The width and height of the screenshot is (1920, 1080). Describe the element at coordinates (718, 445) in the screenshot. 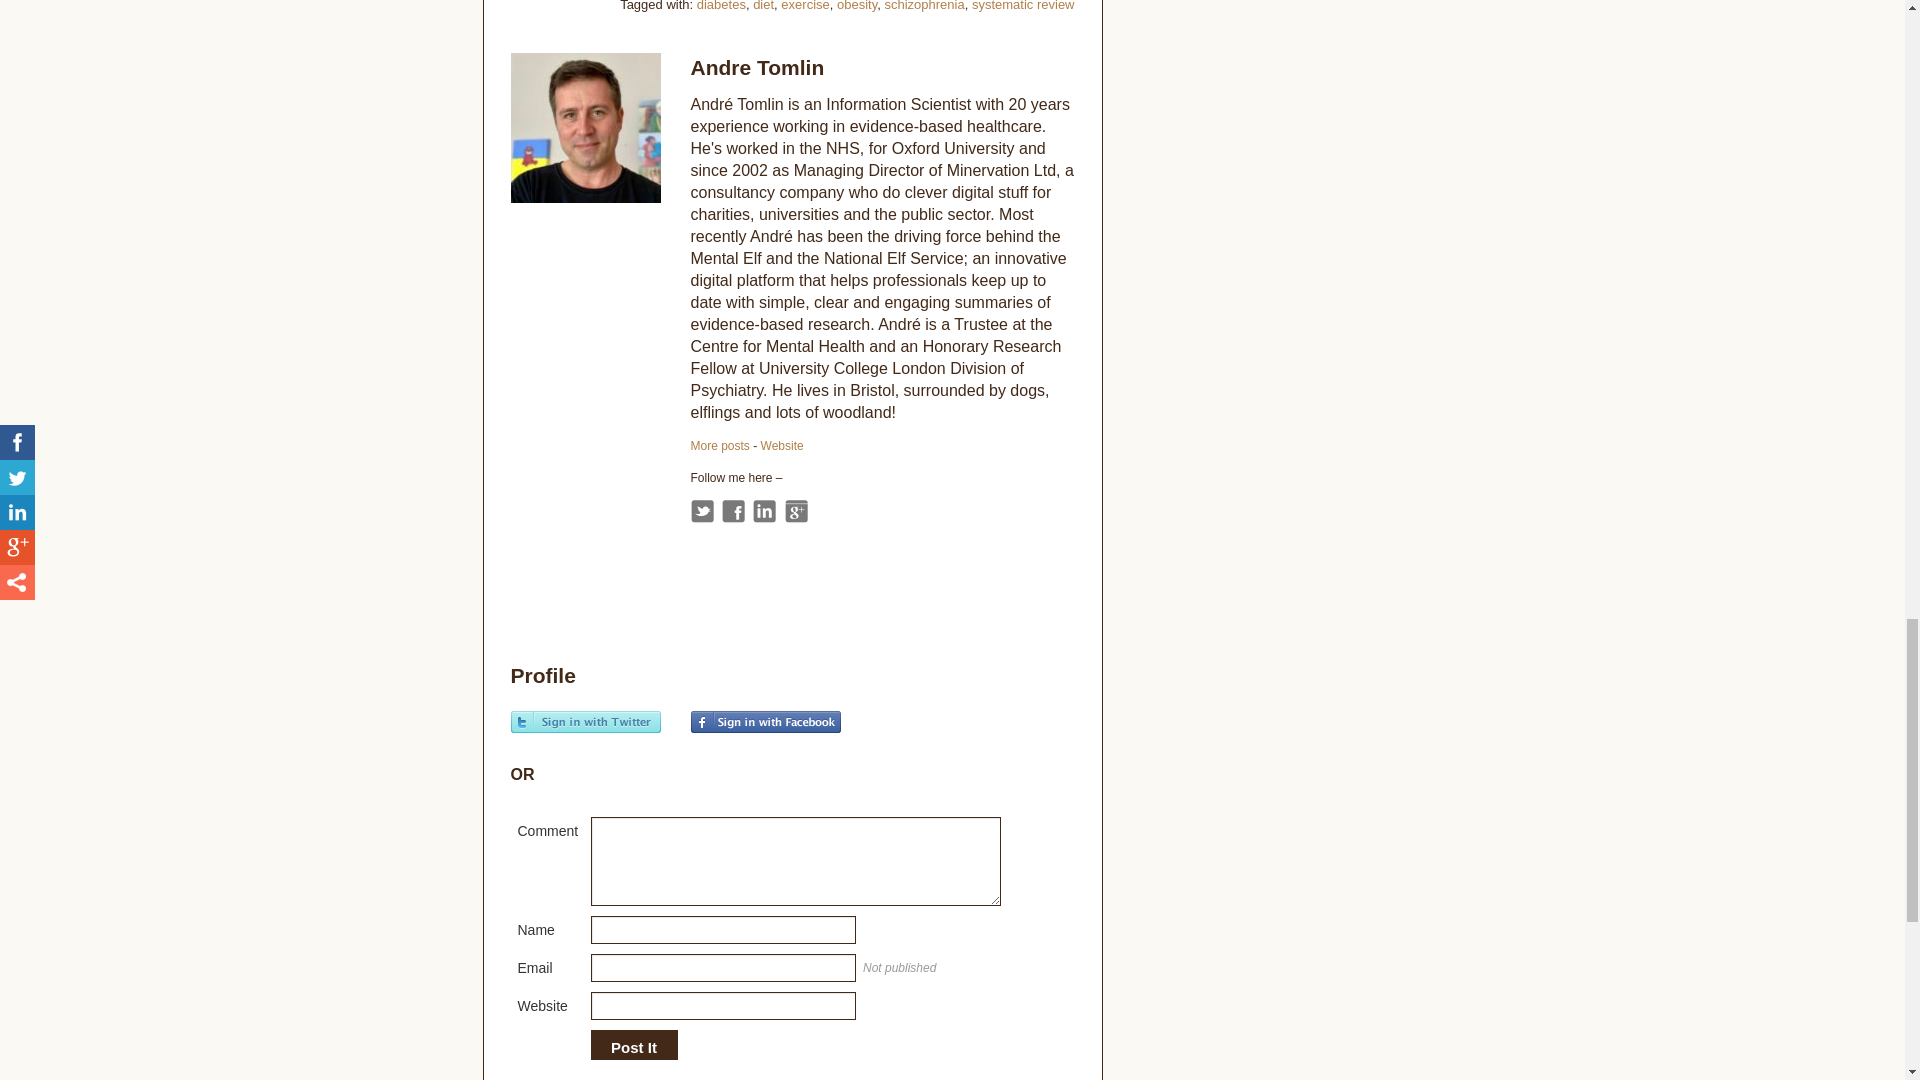

I see `Andre Tomlin` at that location.